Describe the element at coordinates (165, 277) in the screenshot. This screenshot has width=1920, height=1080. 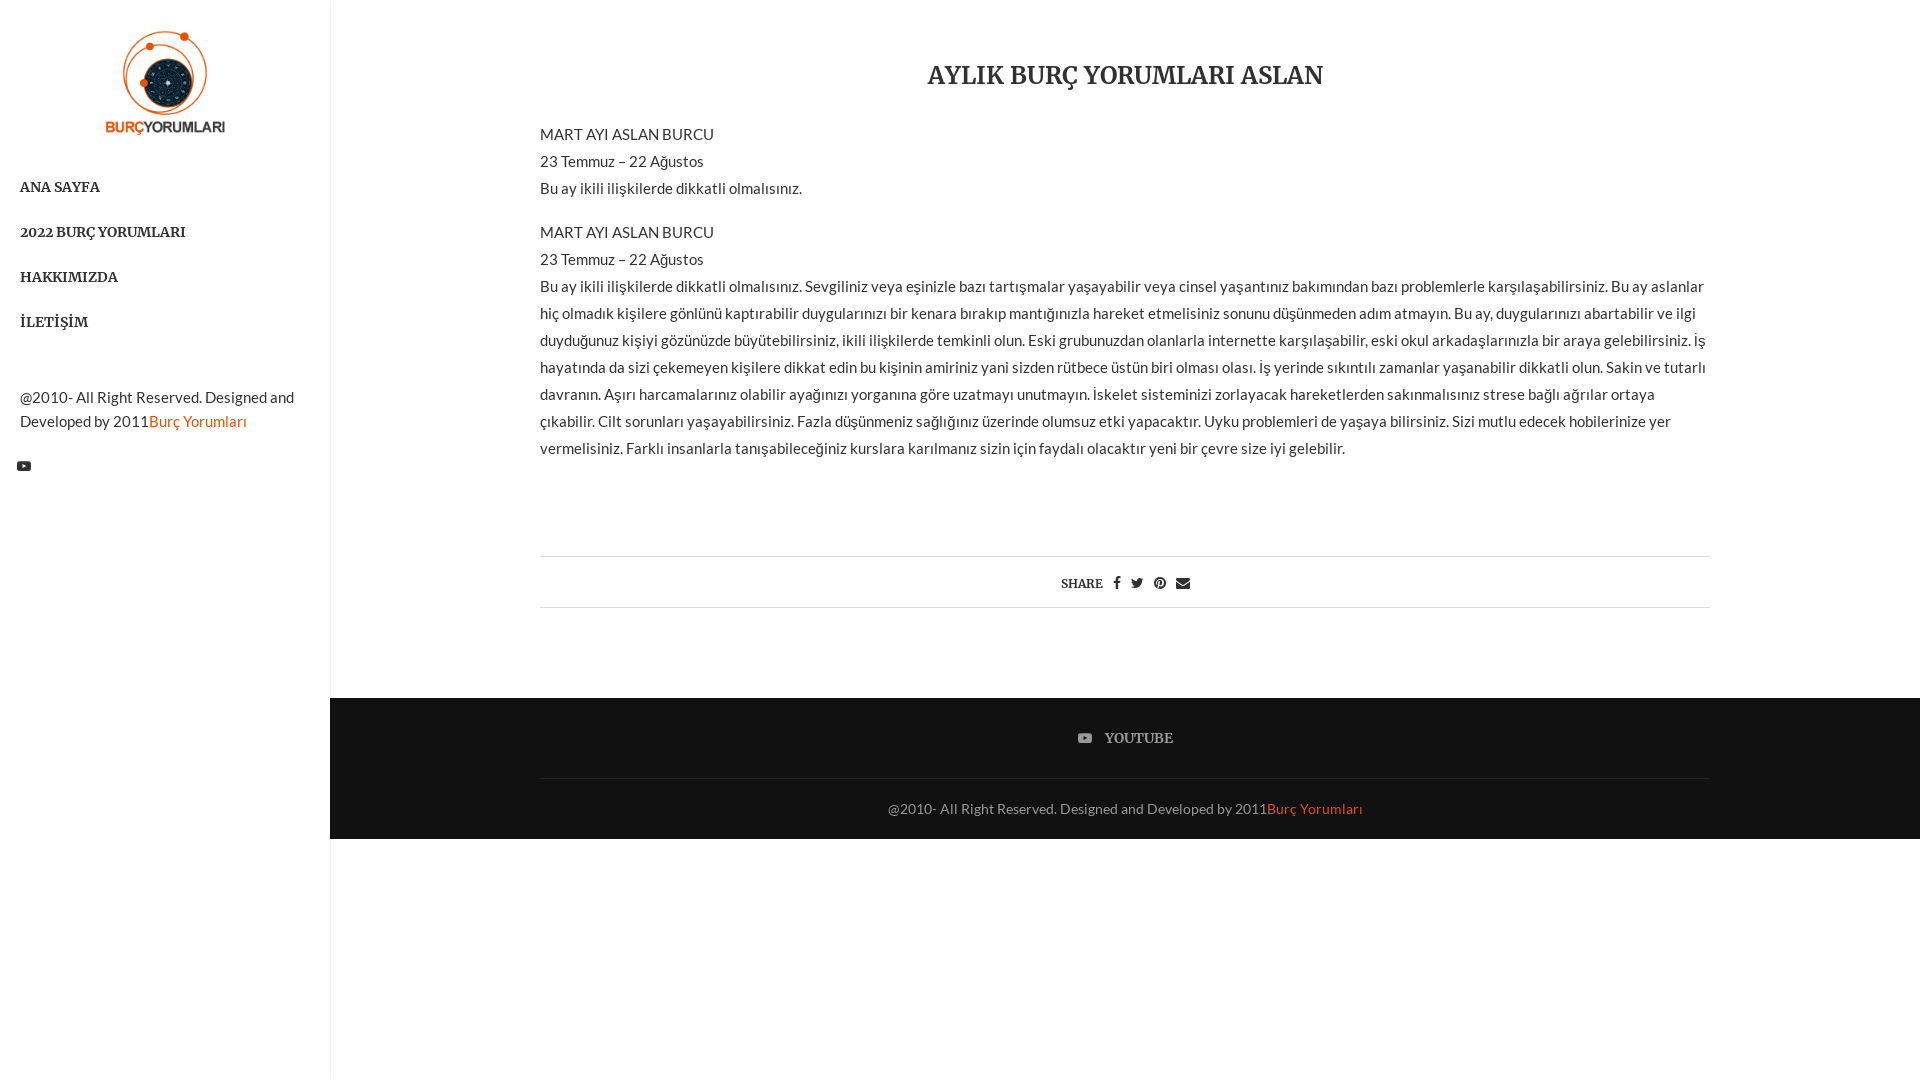
I see `HAKKIMIZDA` at that location.